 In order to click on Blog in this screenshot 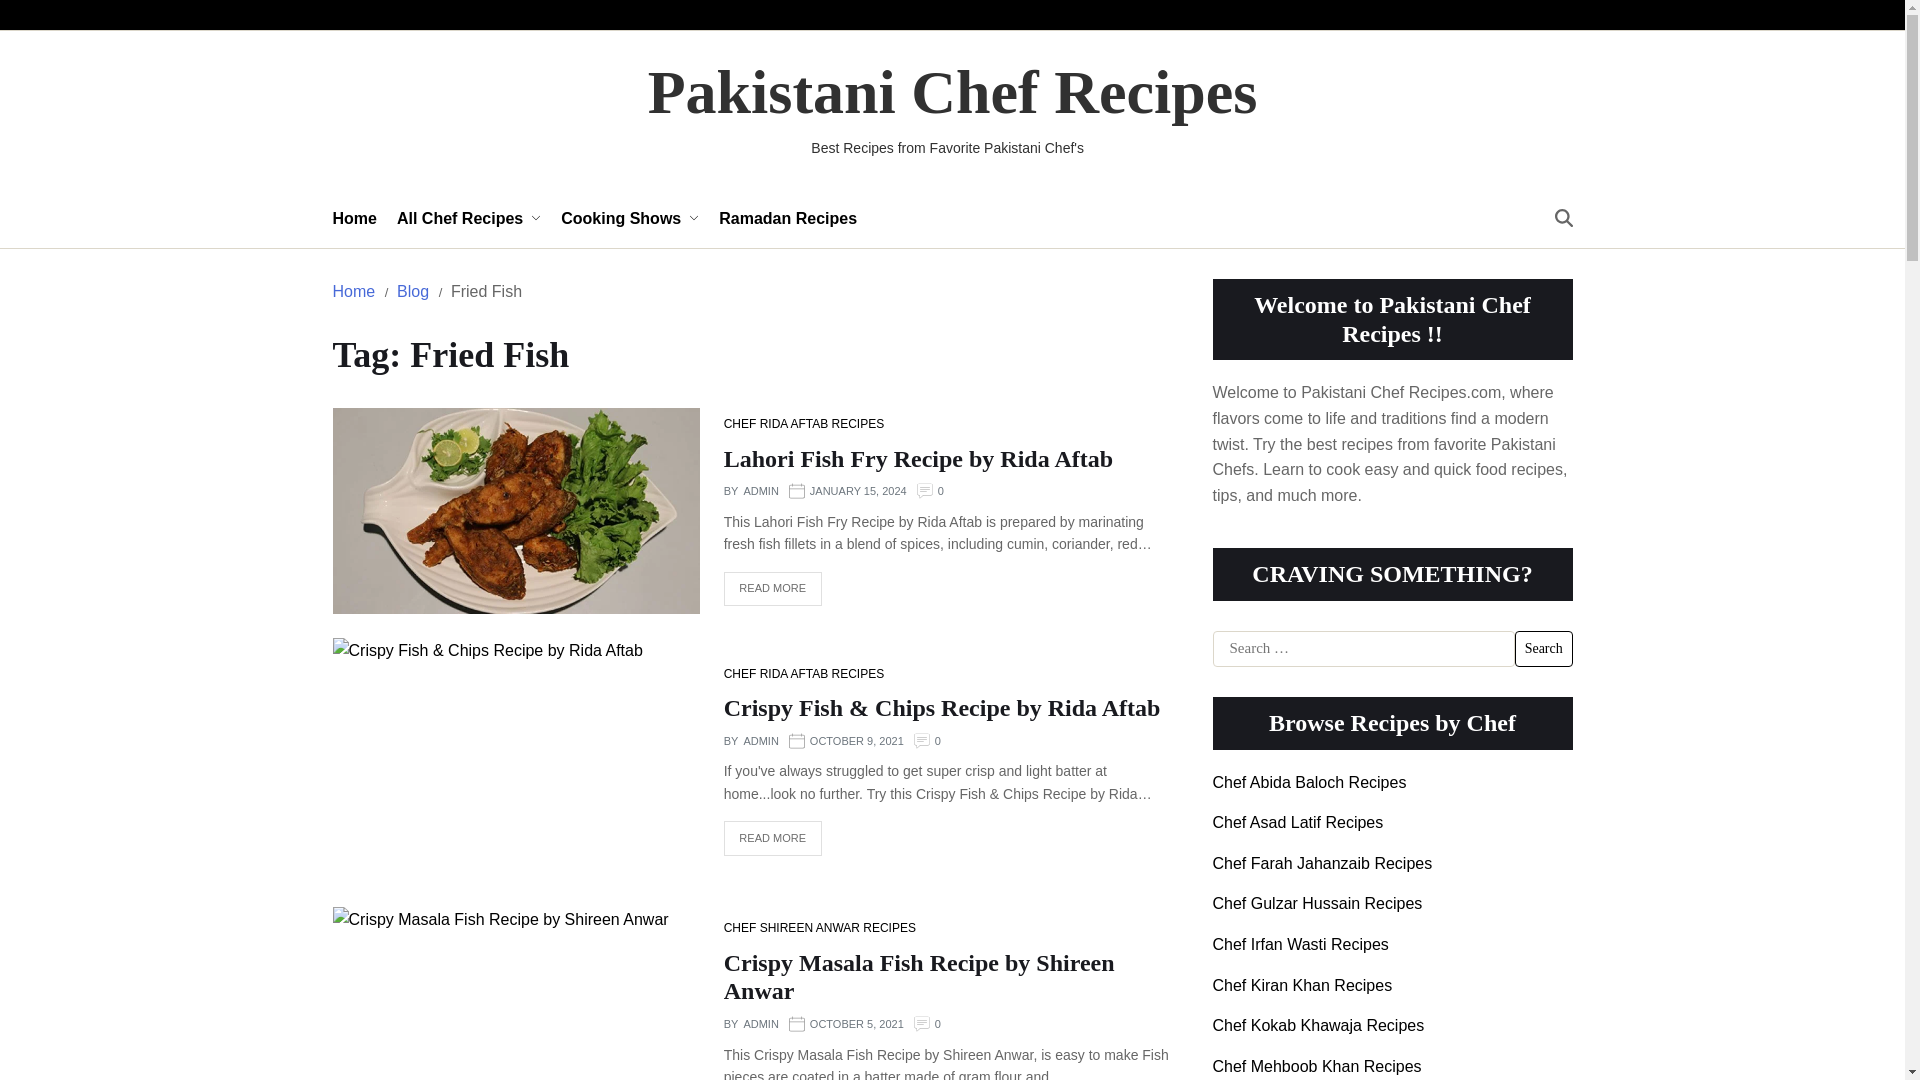, I will do `click(412, 291)`.